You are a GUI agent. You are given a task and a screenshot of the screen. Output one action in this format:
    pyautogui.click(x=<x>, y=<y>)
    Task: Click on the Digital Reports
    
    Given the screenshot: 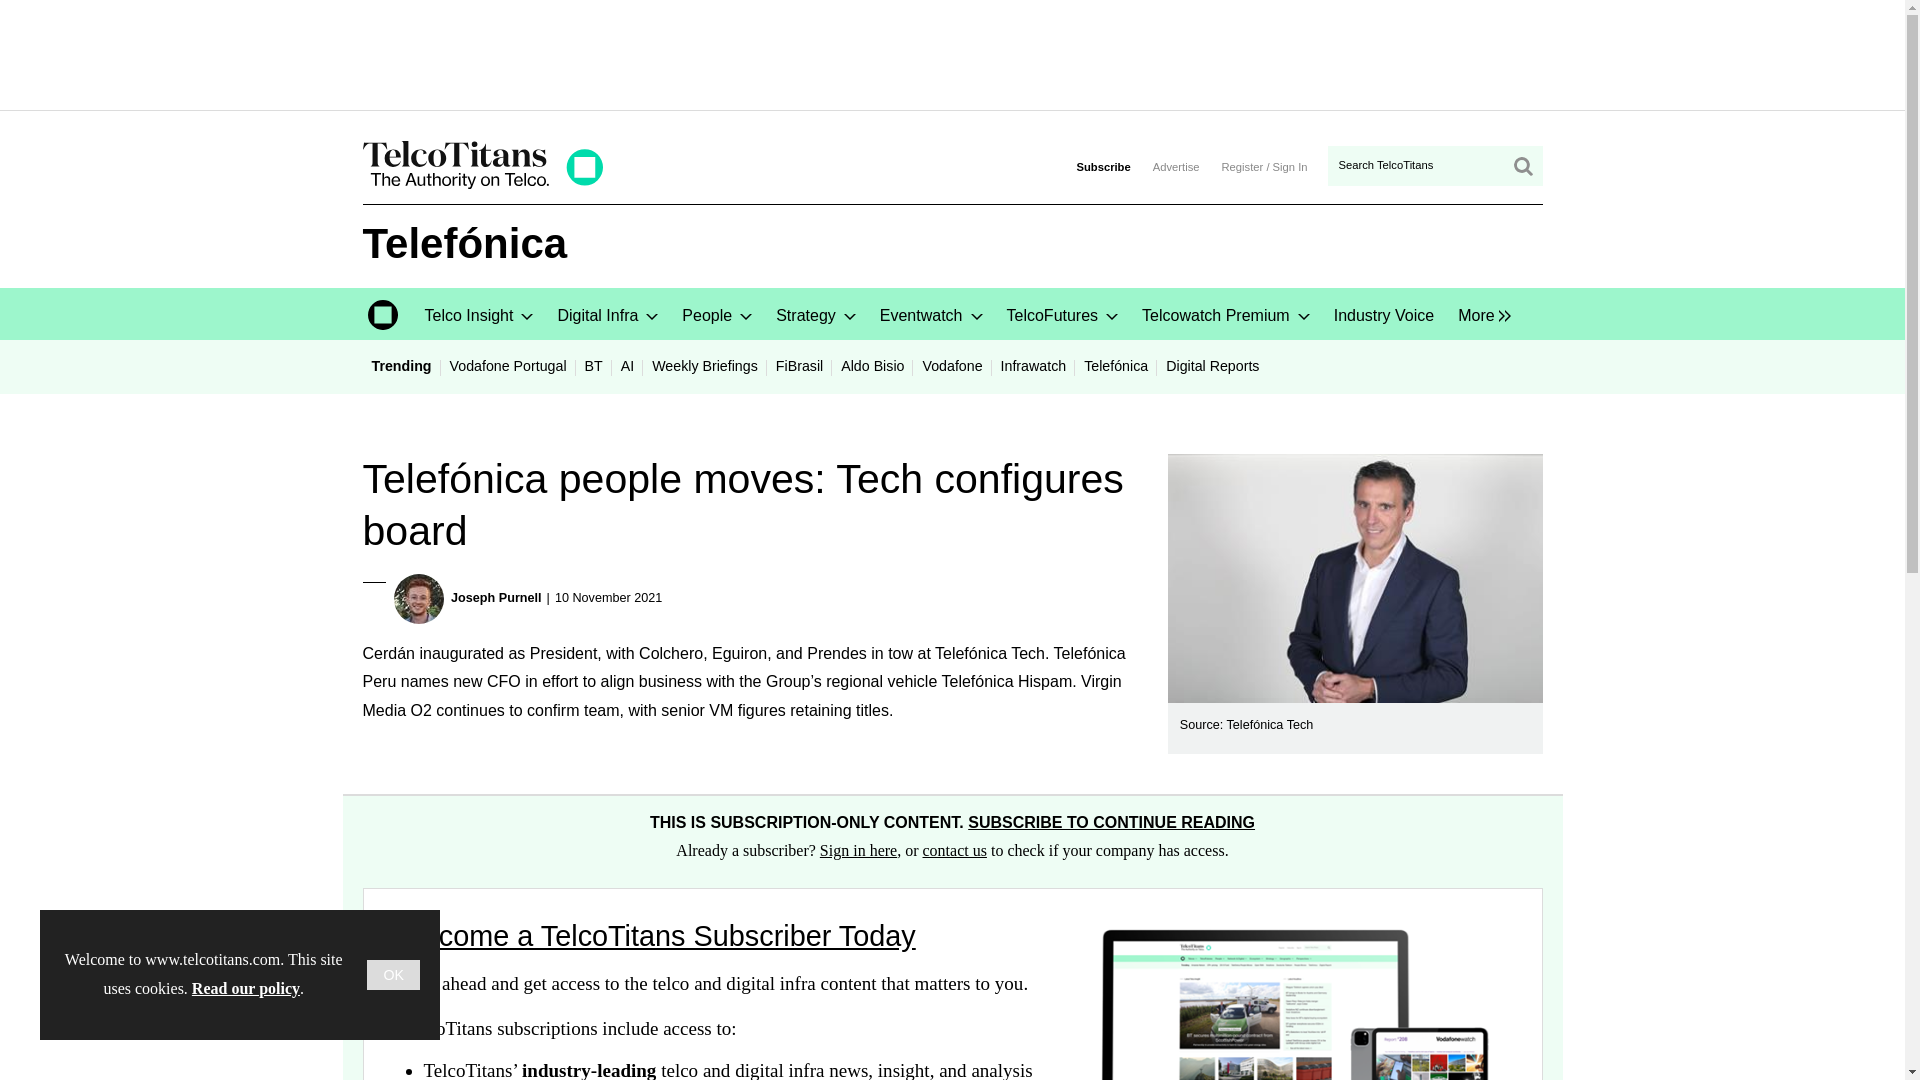 What is the action you would take?
    pyautogui.click(x=1212, y=365)
    